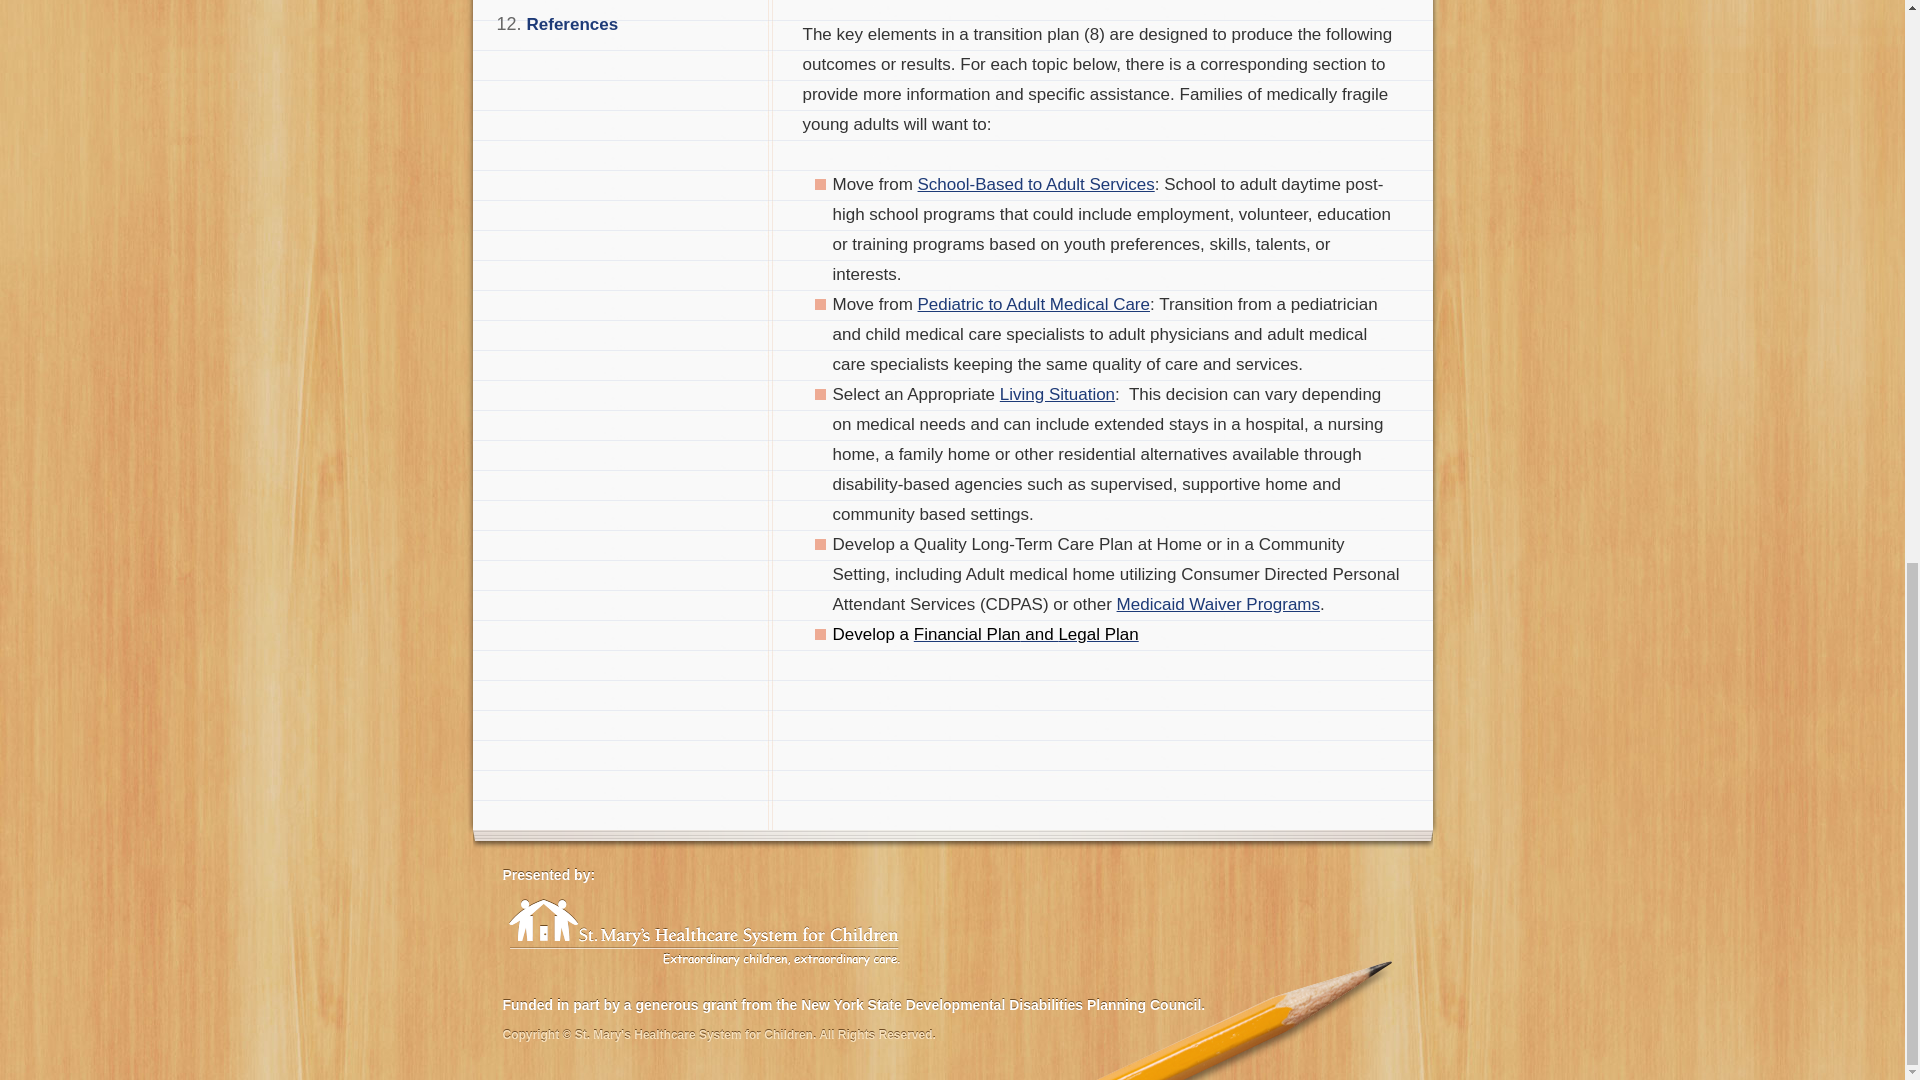  I want to click on Financial Plan and Legal Plan, so click(1026, 634).